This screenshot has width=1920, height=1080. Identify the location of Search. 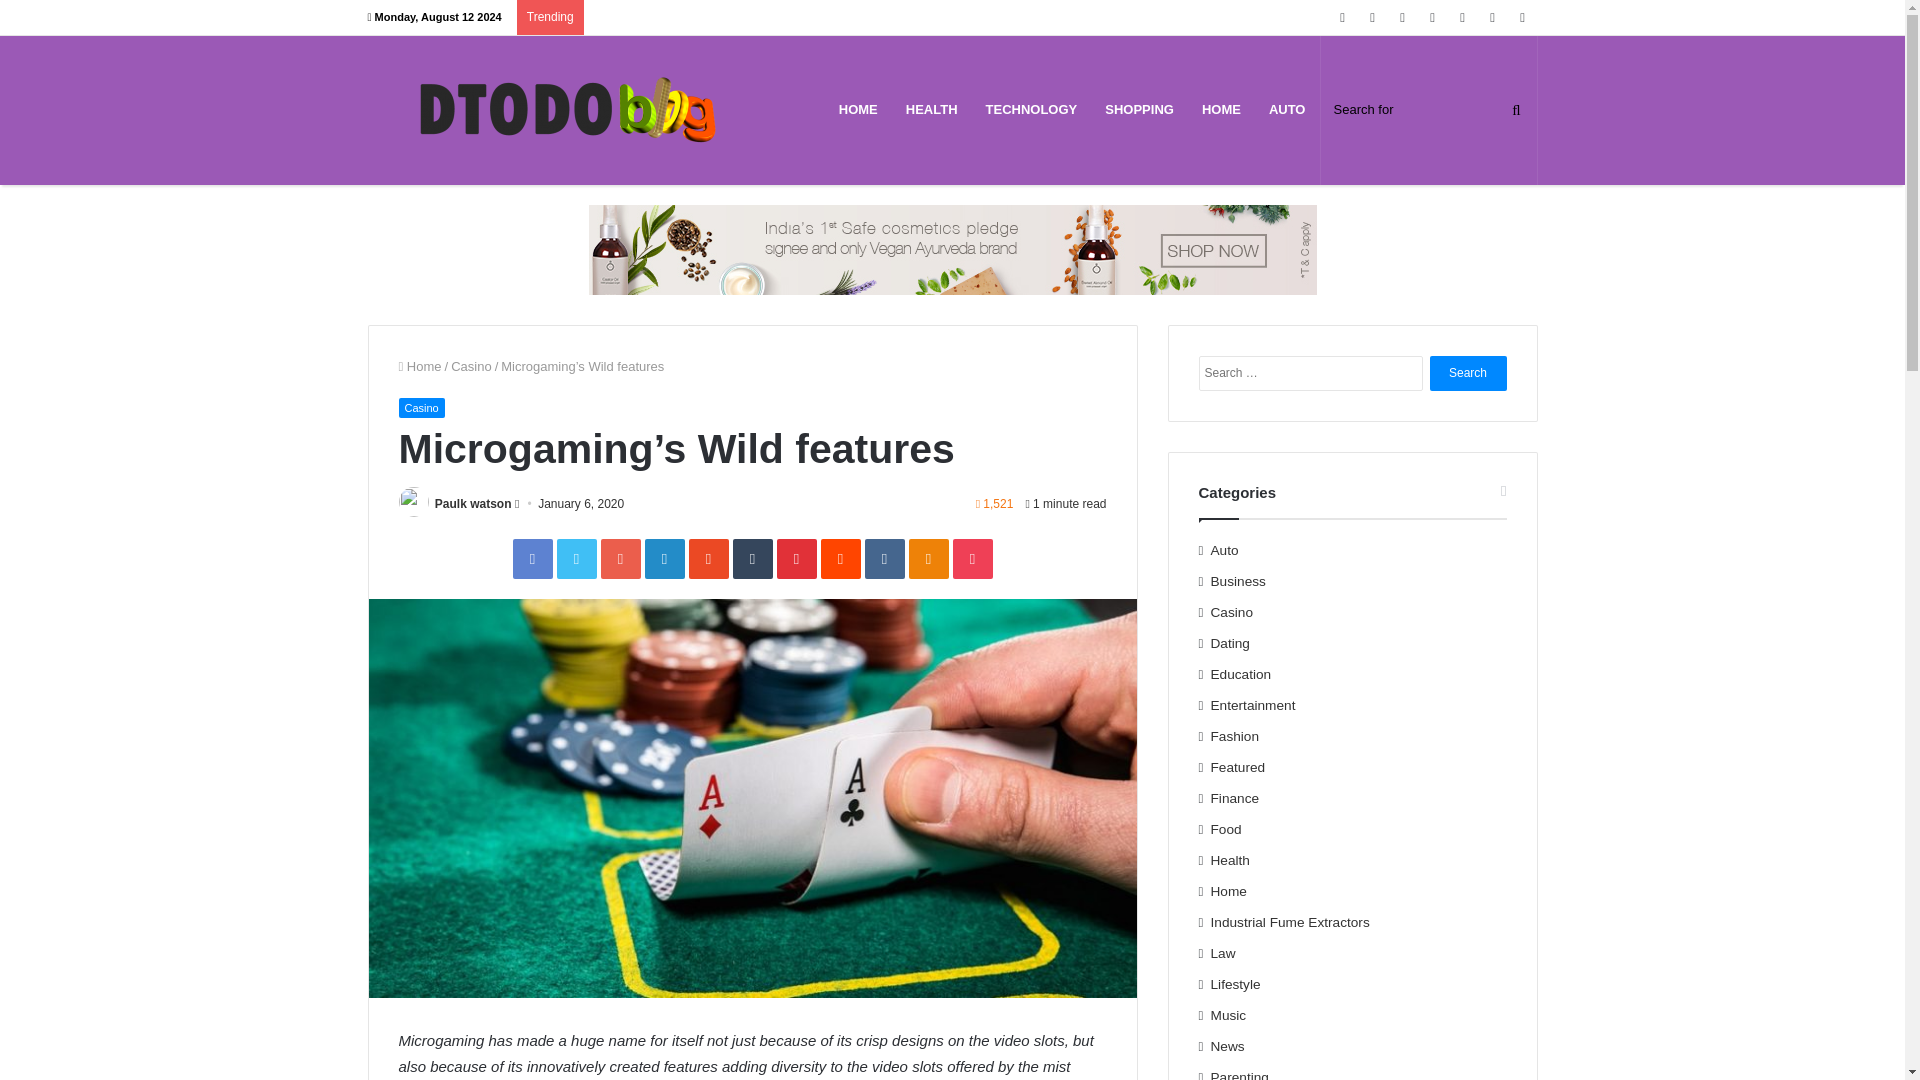
(1468, 373).